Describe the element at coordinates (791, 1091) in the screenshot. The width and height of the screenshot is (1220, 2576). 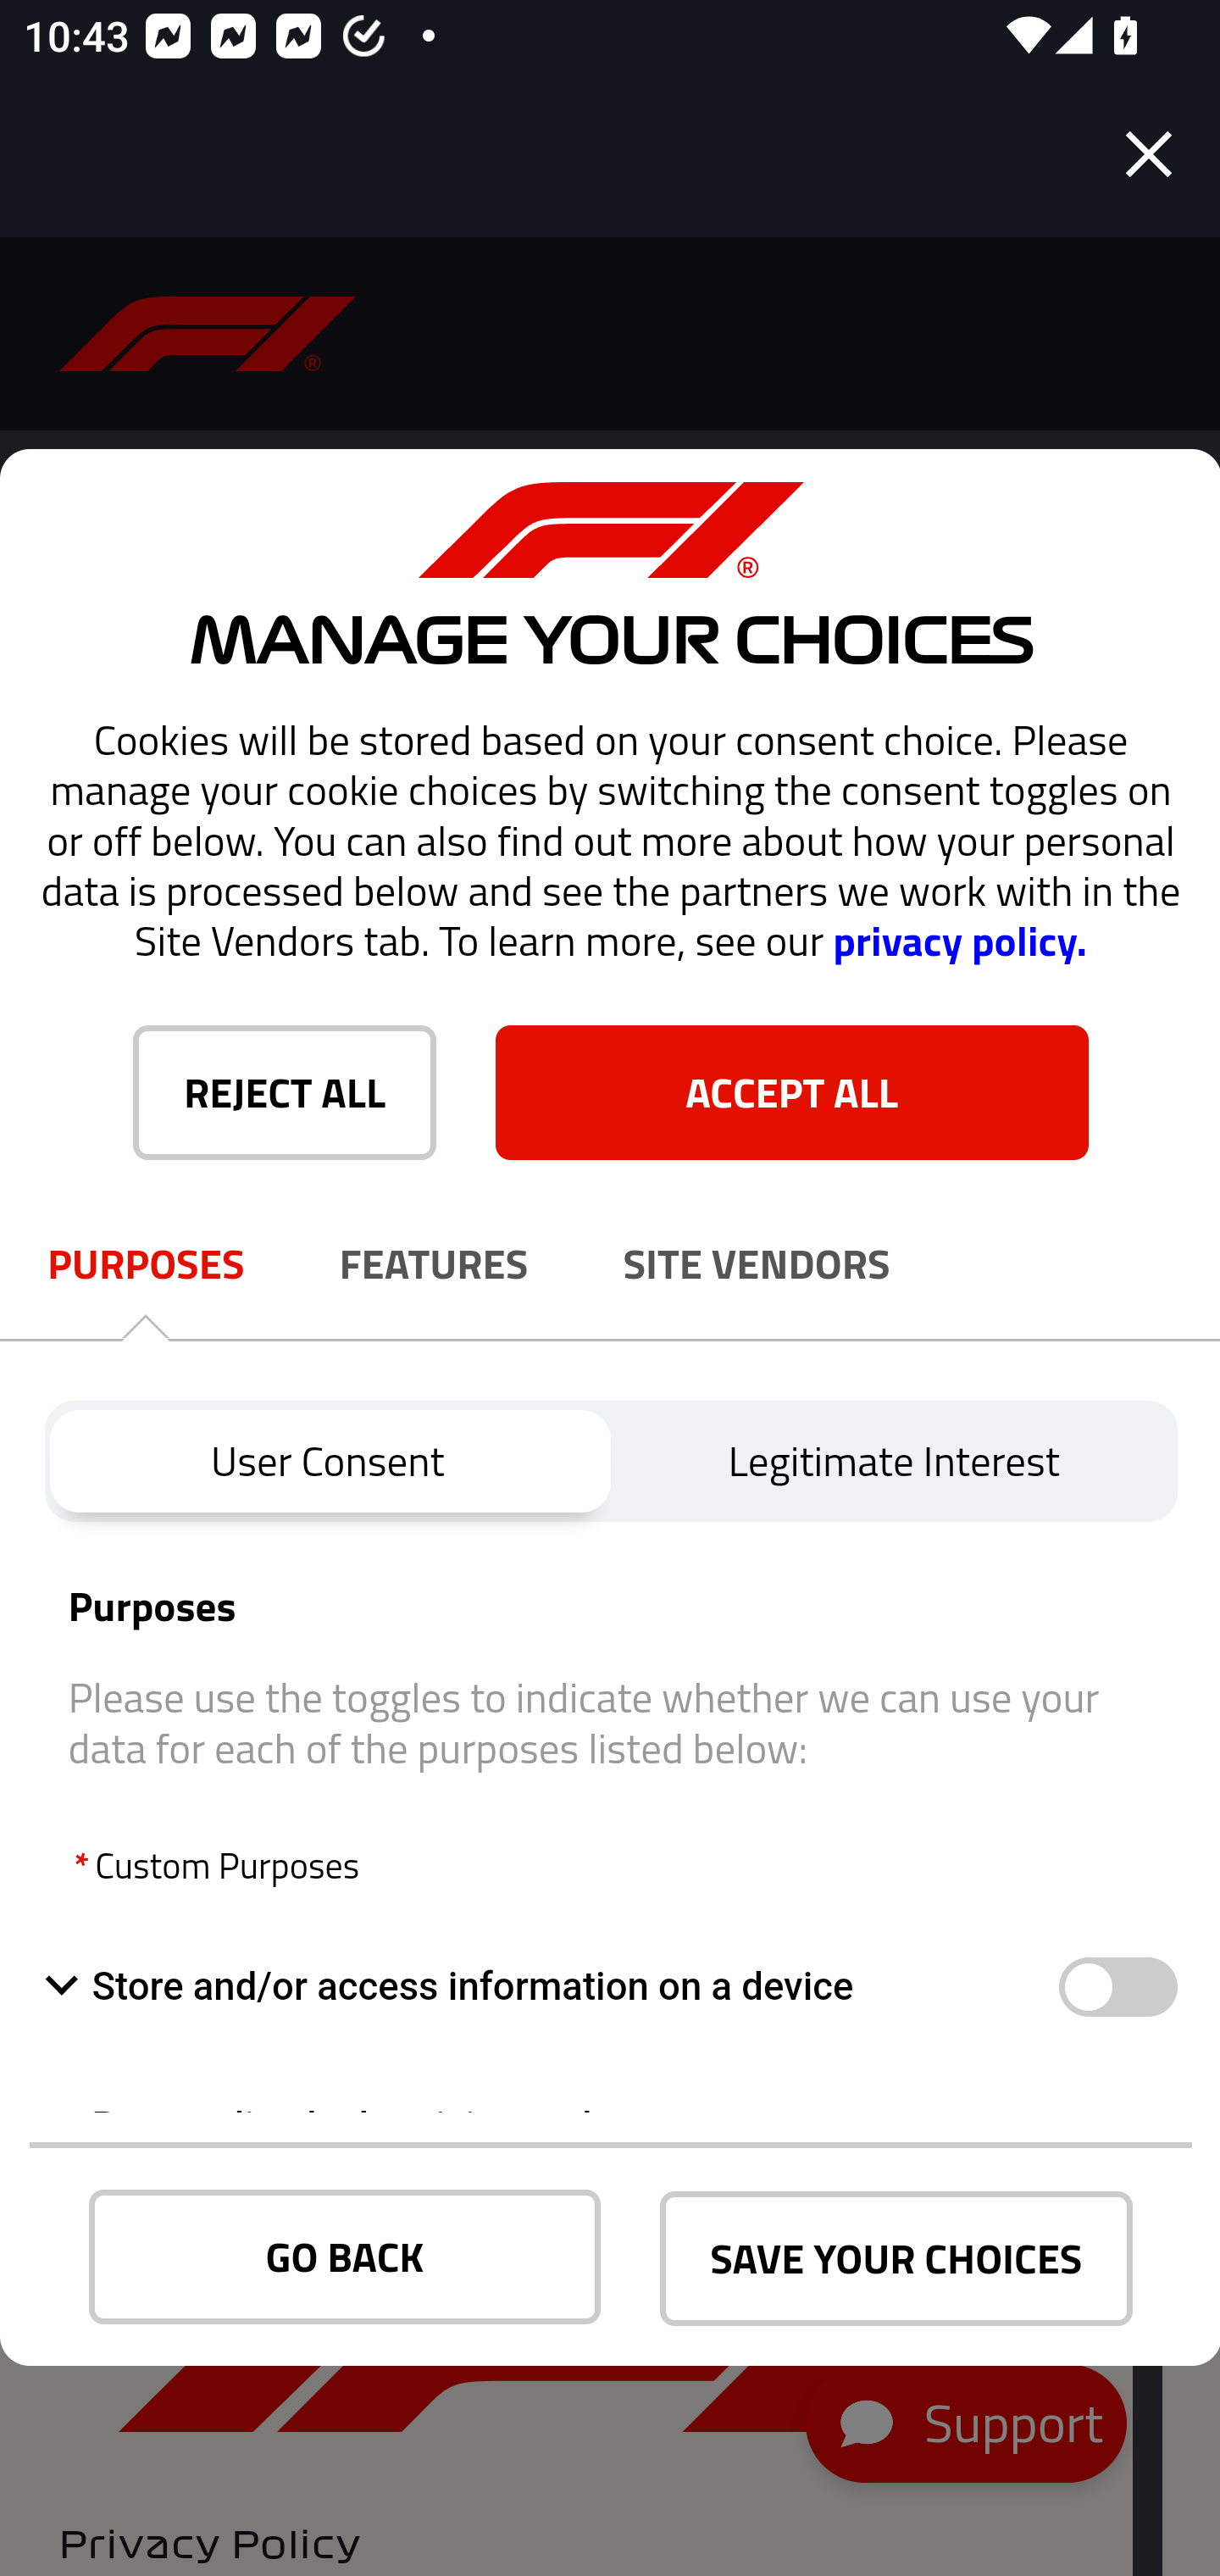
I see `ACCEPT ALL` at that location.